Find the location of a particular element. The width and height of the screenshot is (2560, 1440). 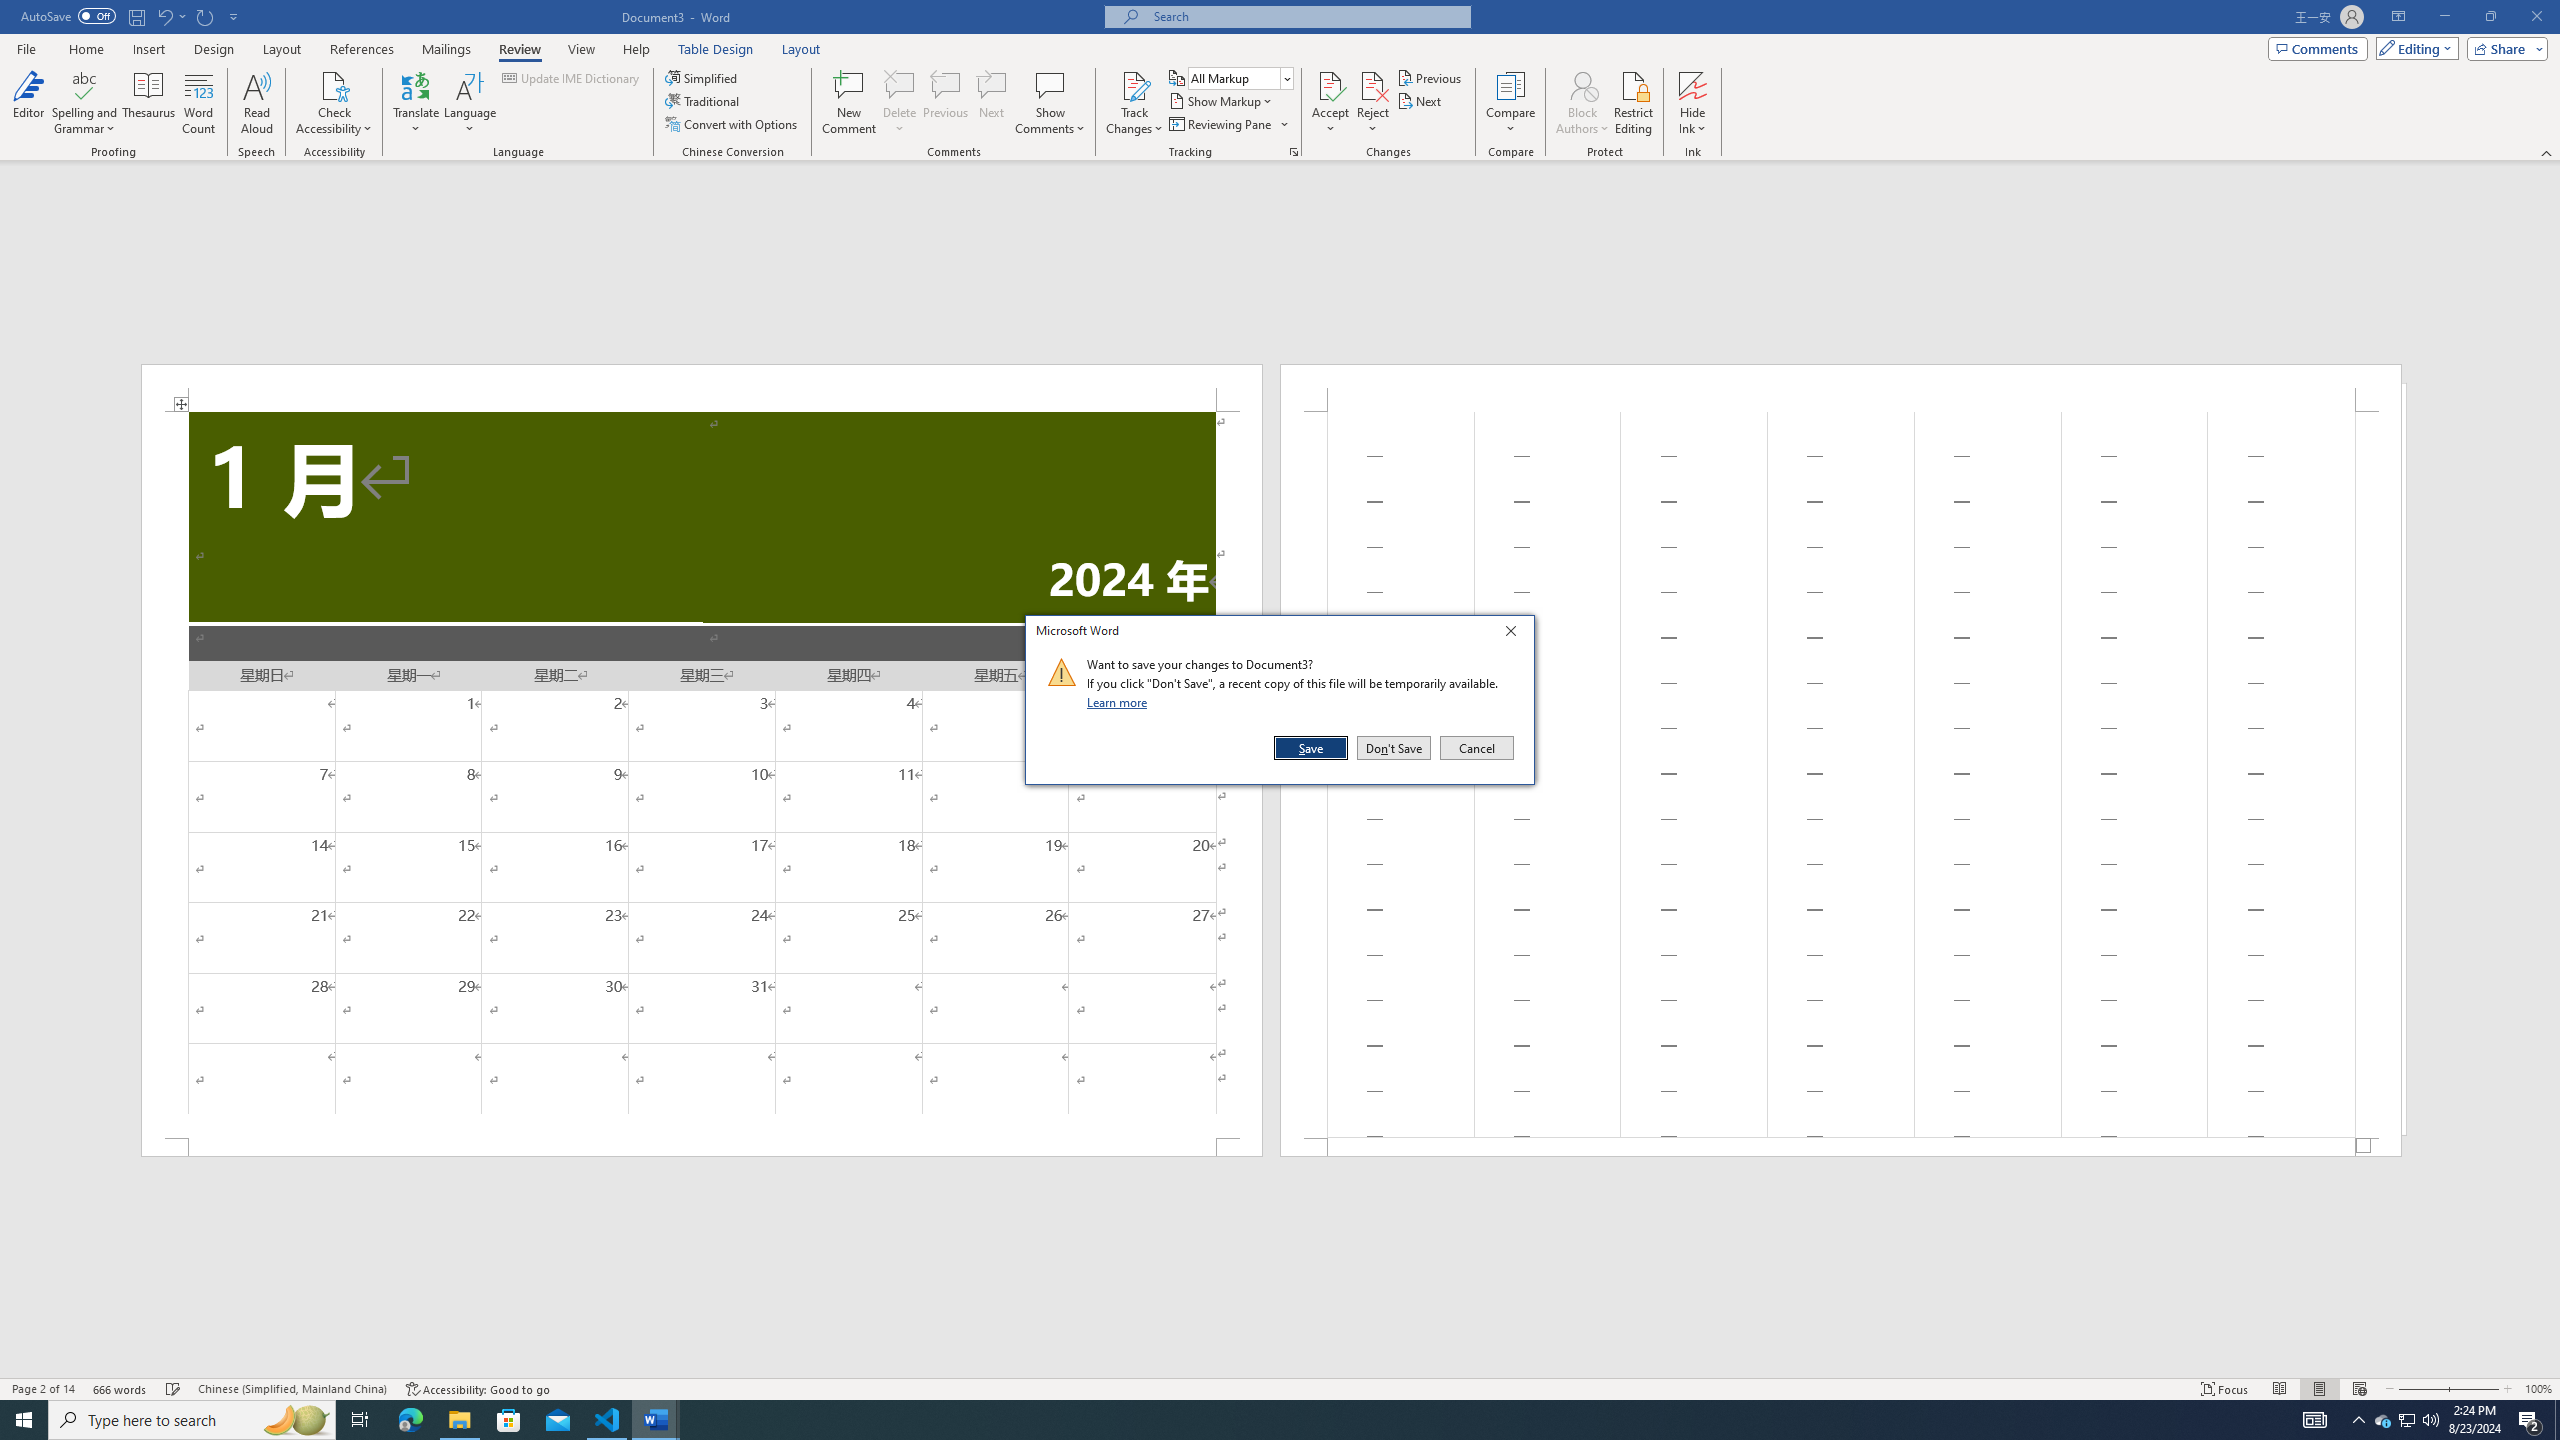

Translate is located at coordinates (416, 103).